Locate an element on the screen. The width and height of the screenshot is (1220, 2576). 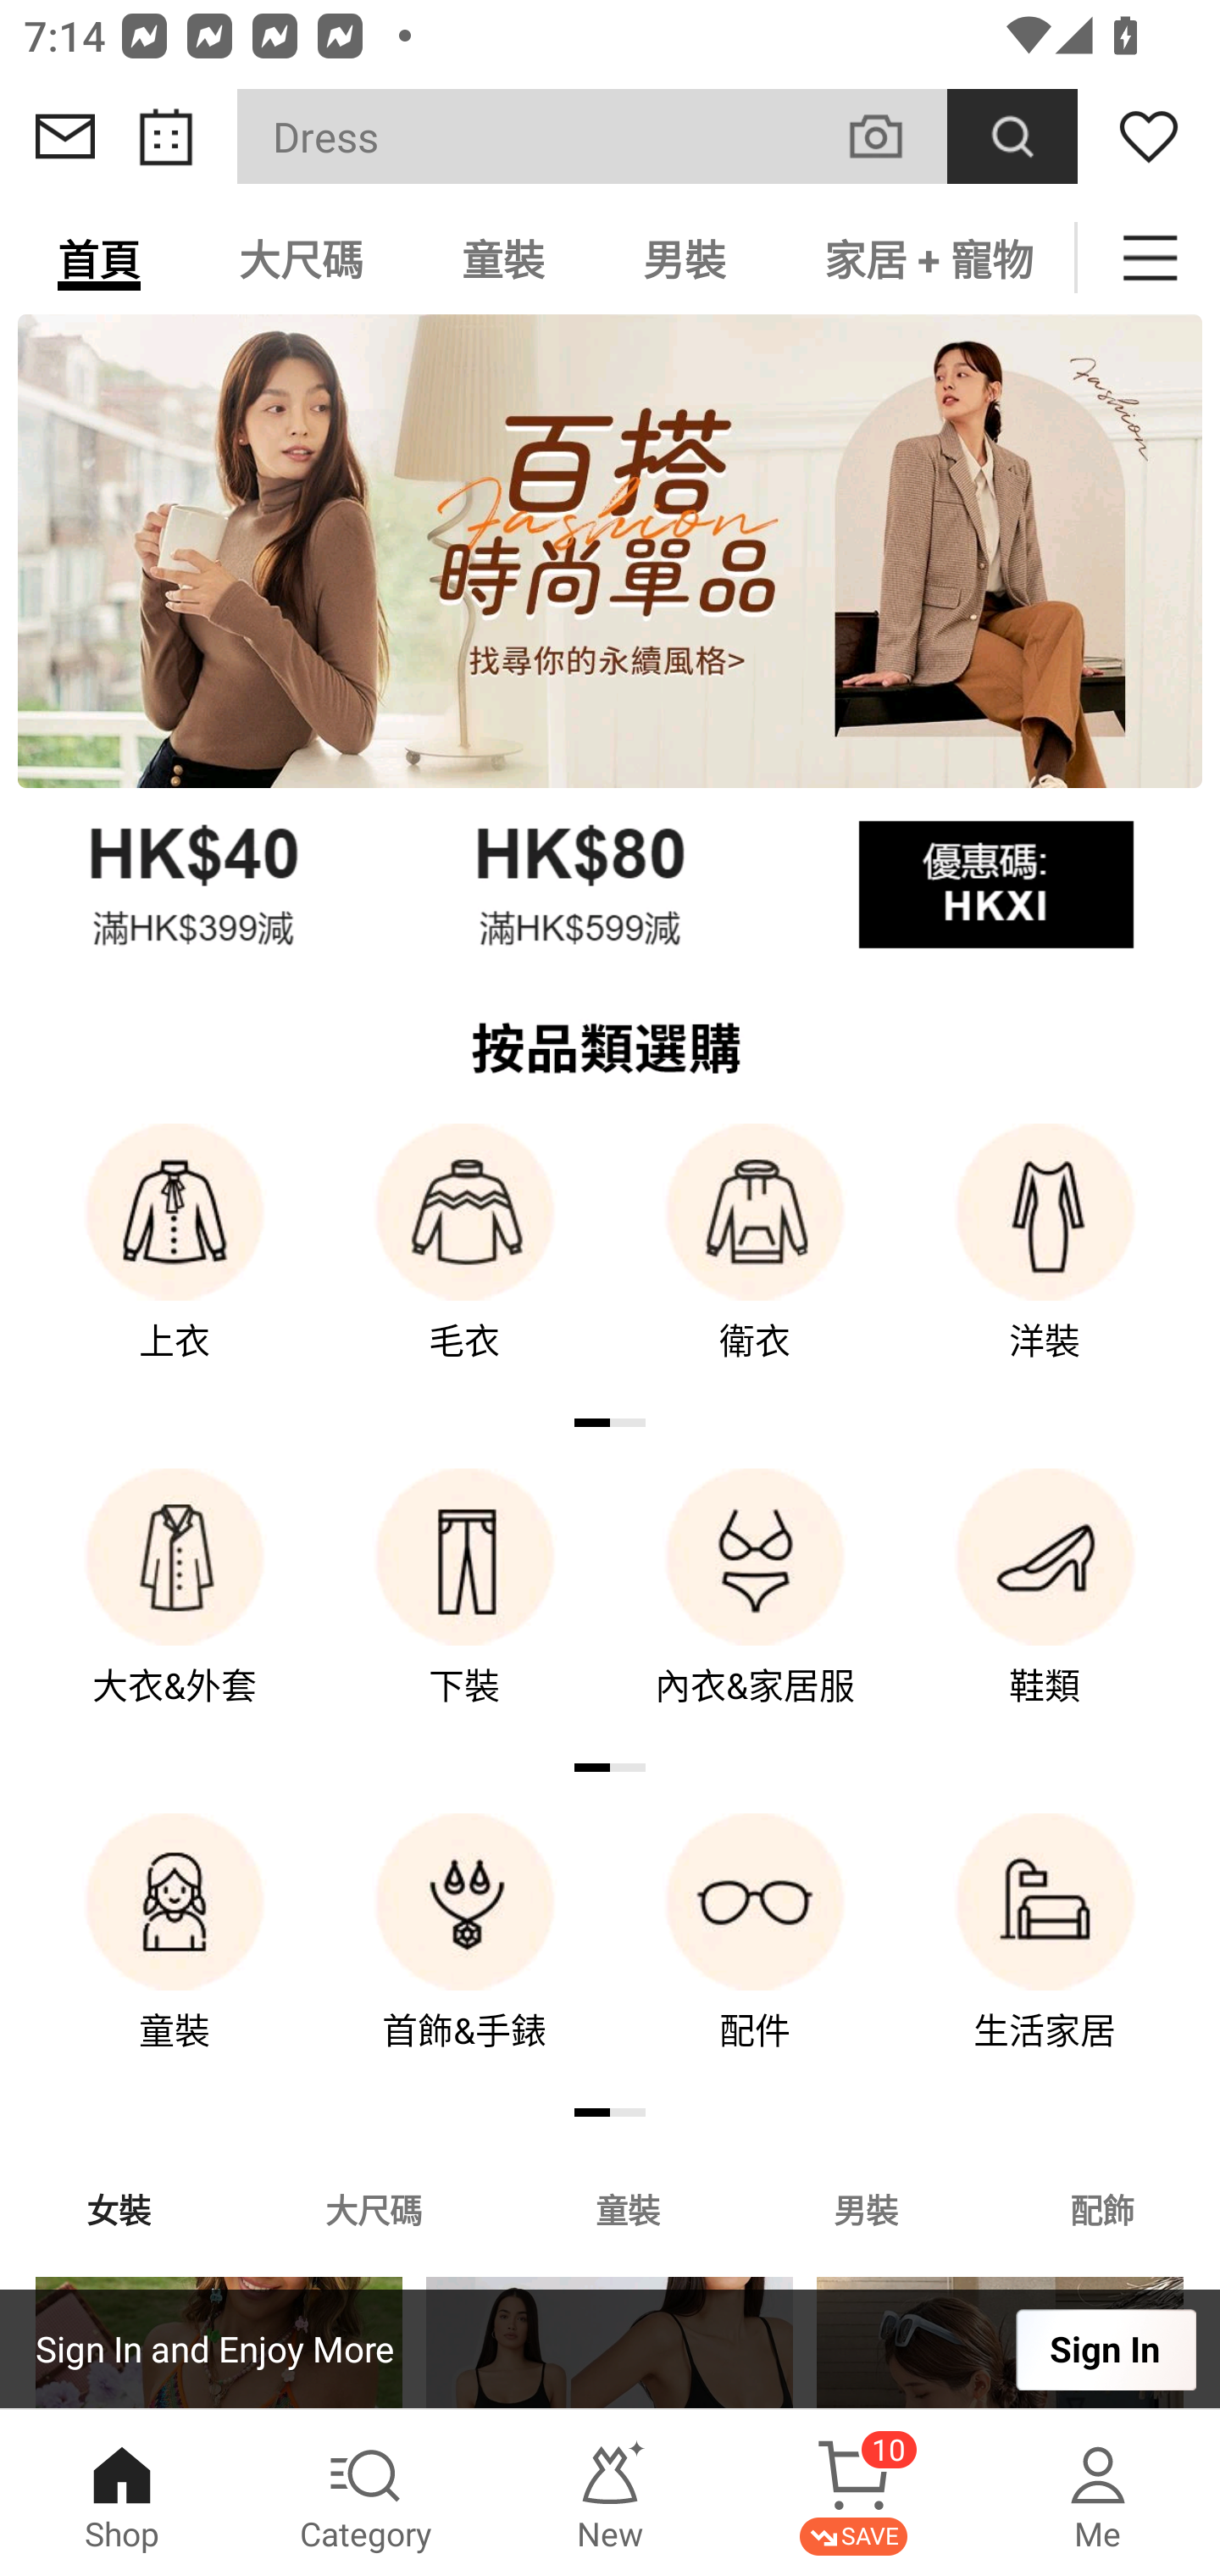
Cart 10 SAVE is located at coordinates (854, 2493).